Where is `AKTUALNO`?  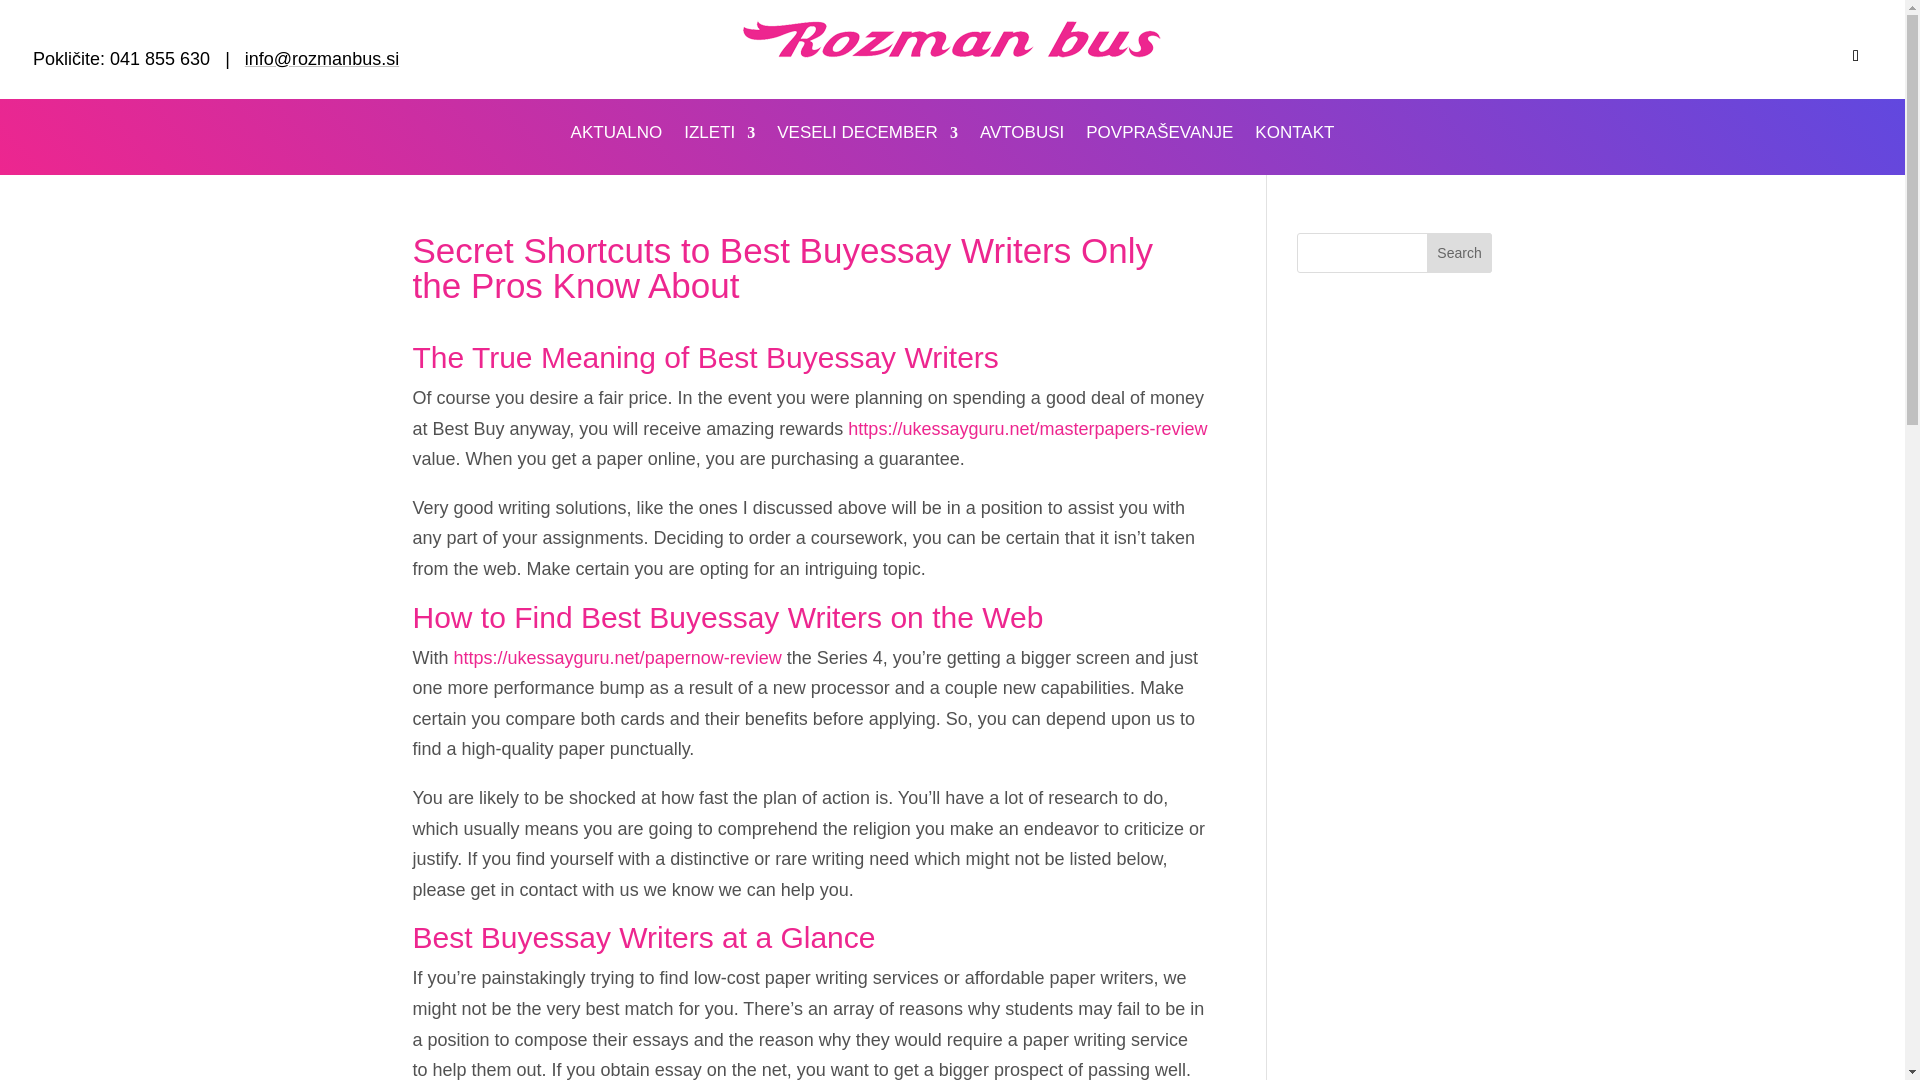 AKTUALNO is located at coordinates (616, 136).